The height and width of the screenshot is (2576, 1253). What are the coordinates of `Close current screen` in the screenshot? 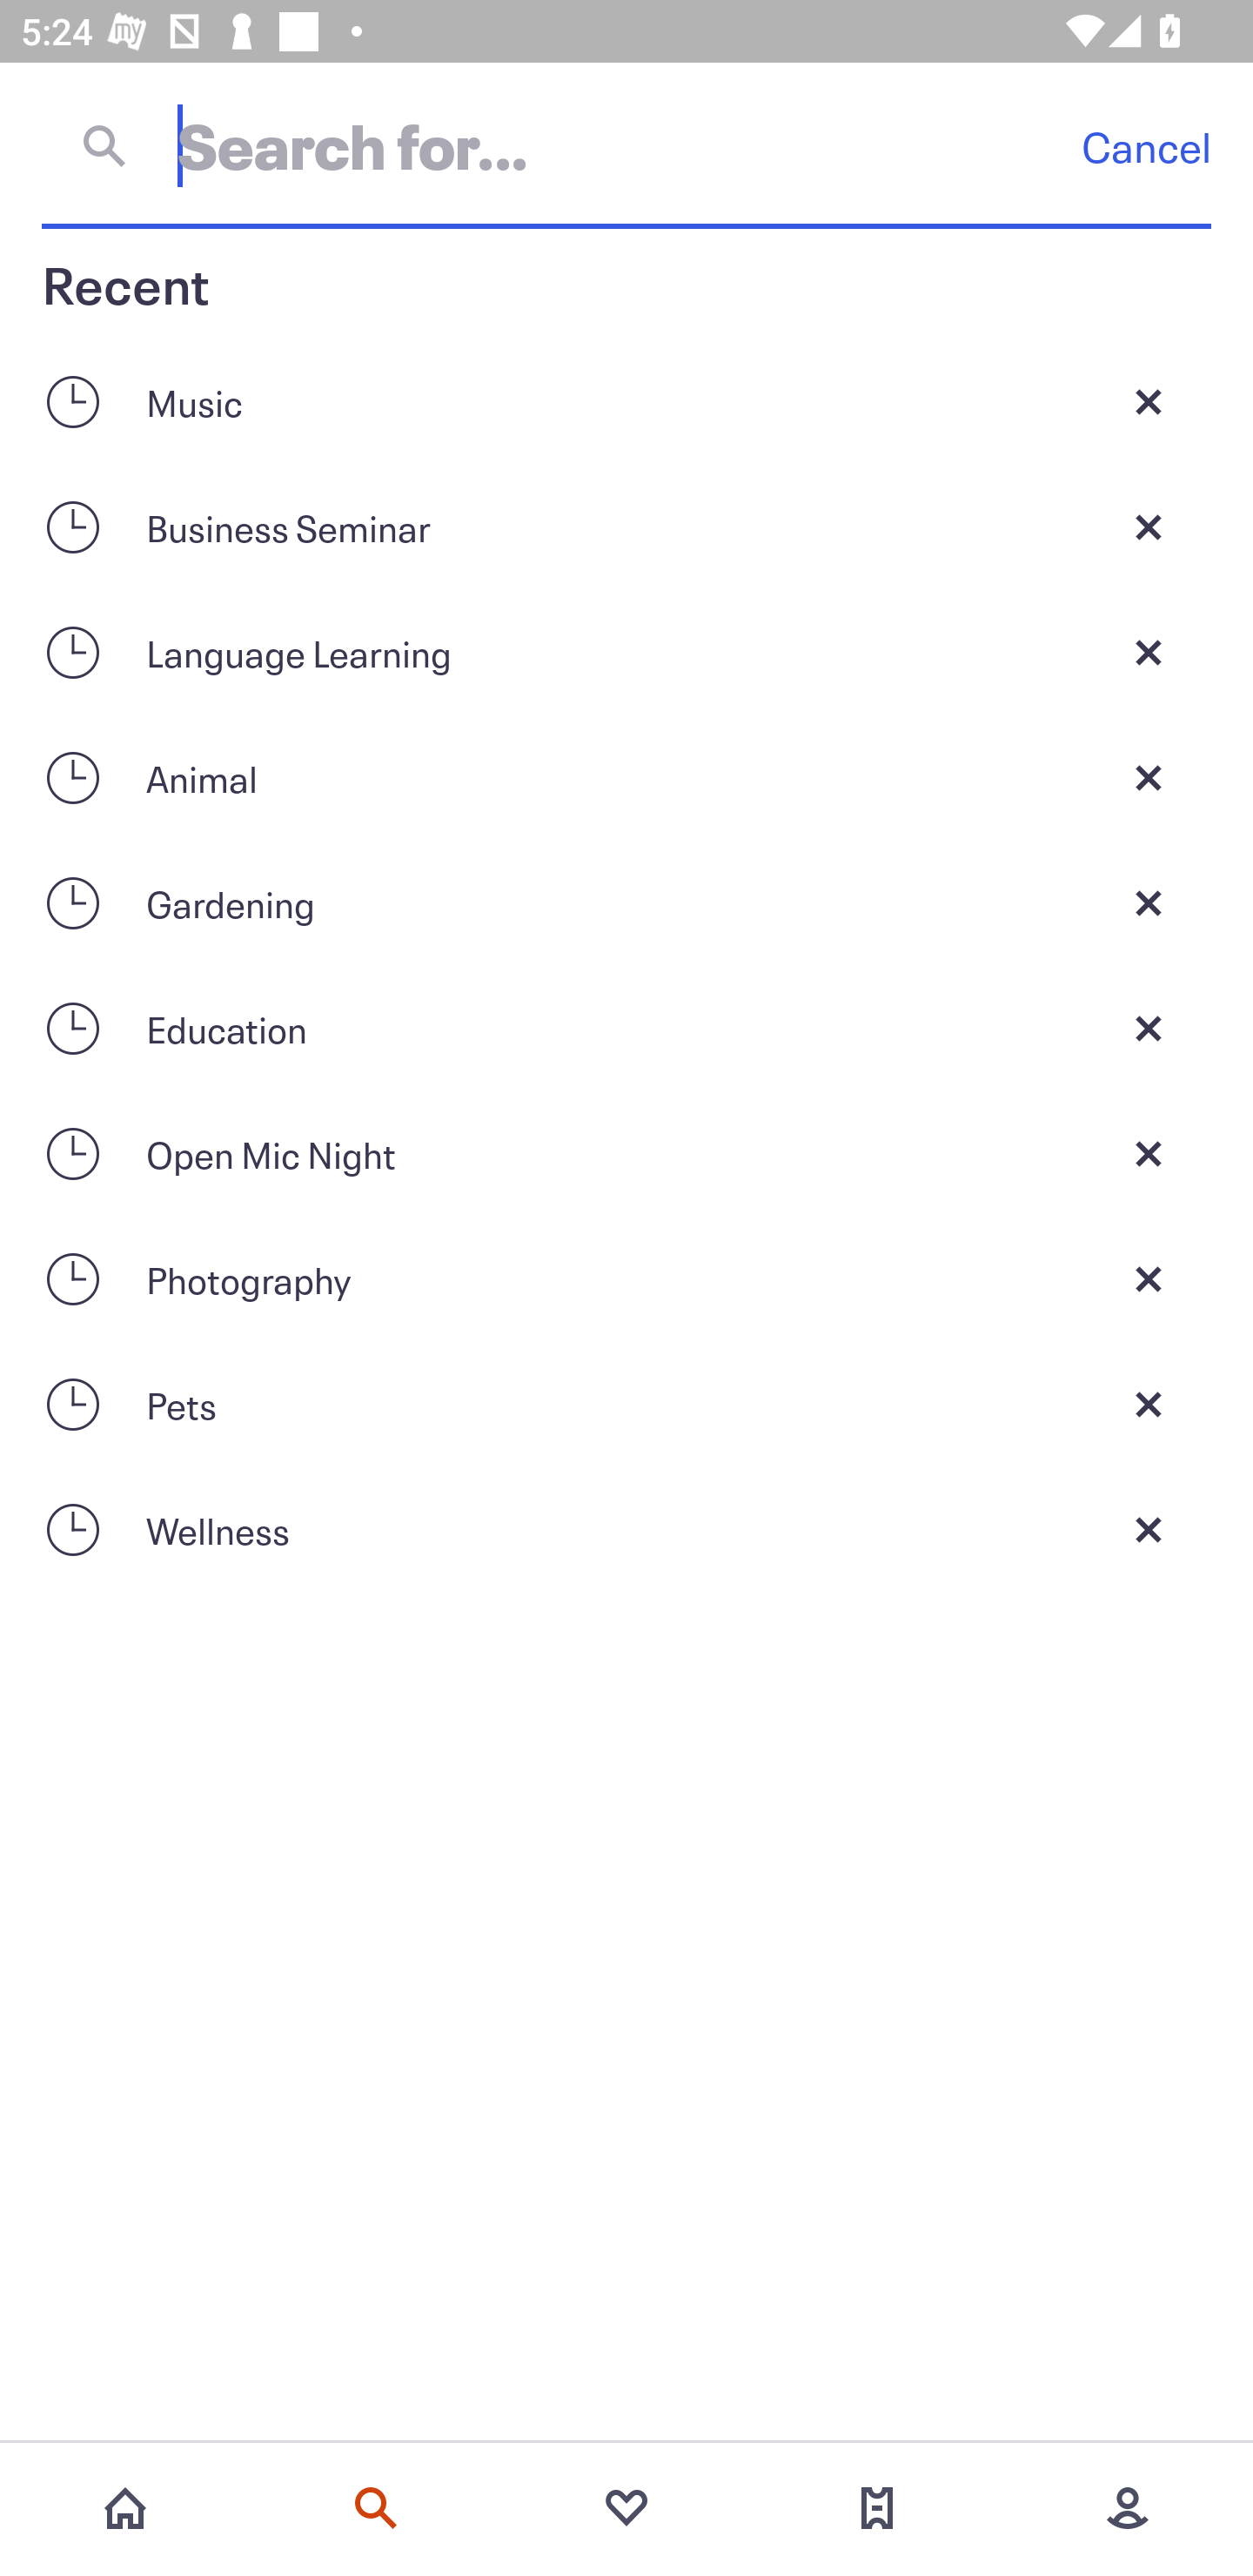 It's located at (1149, 1530).